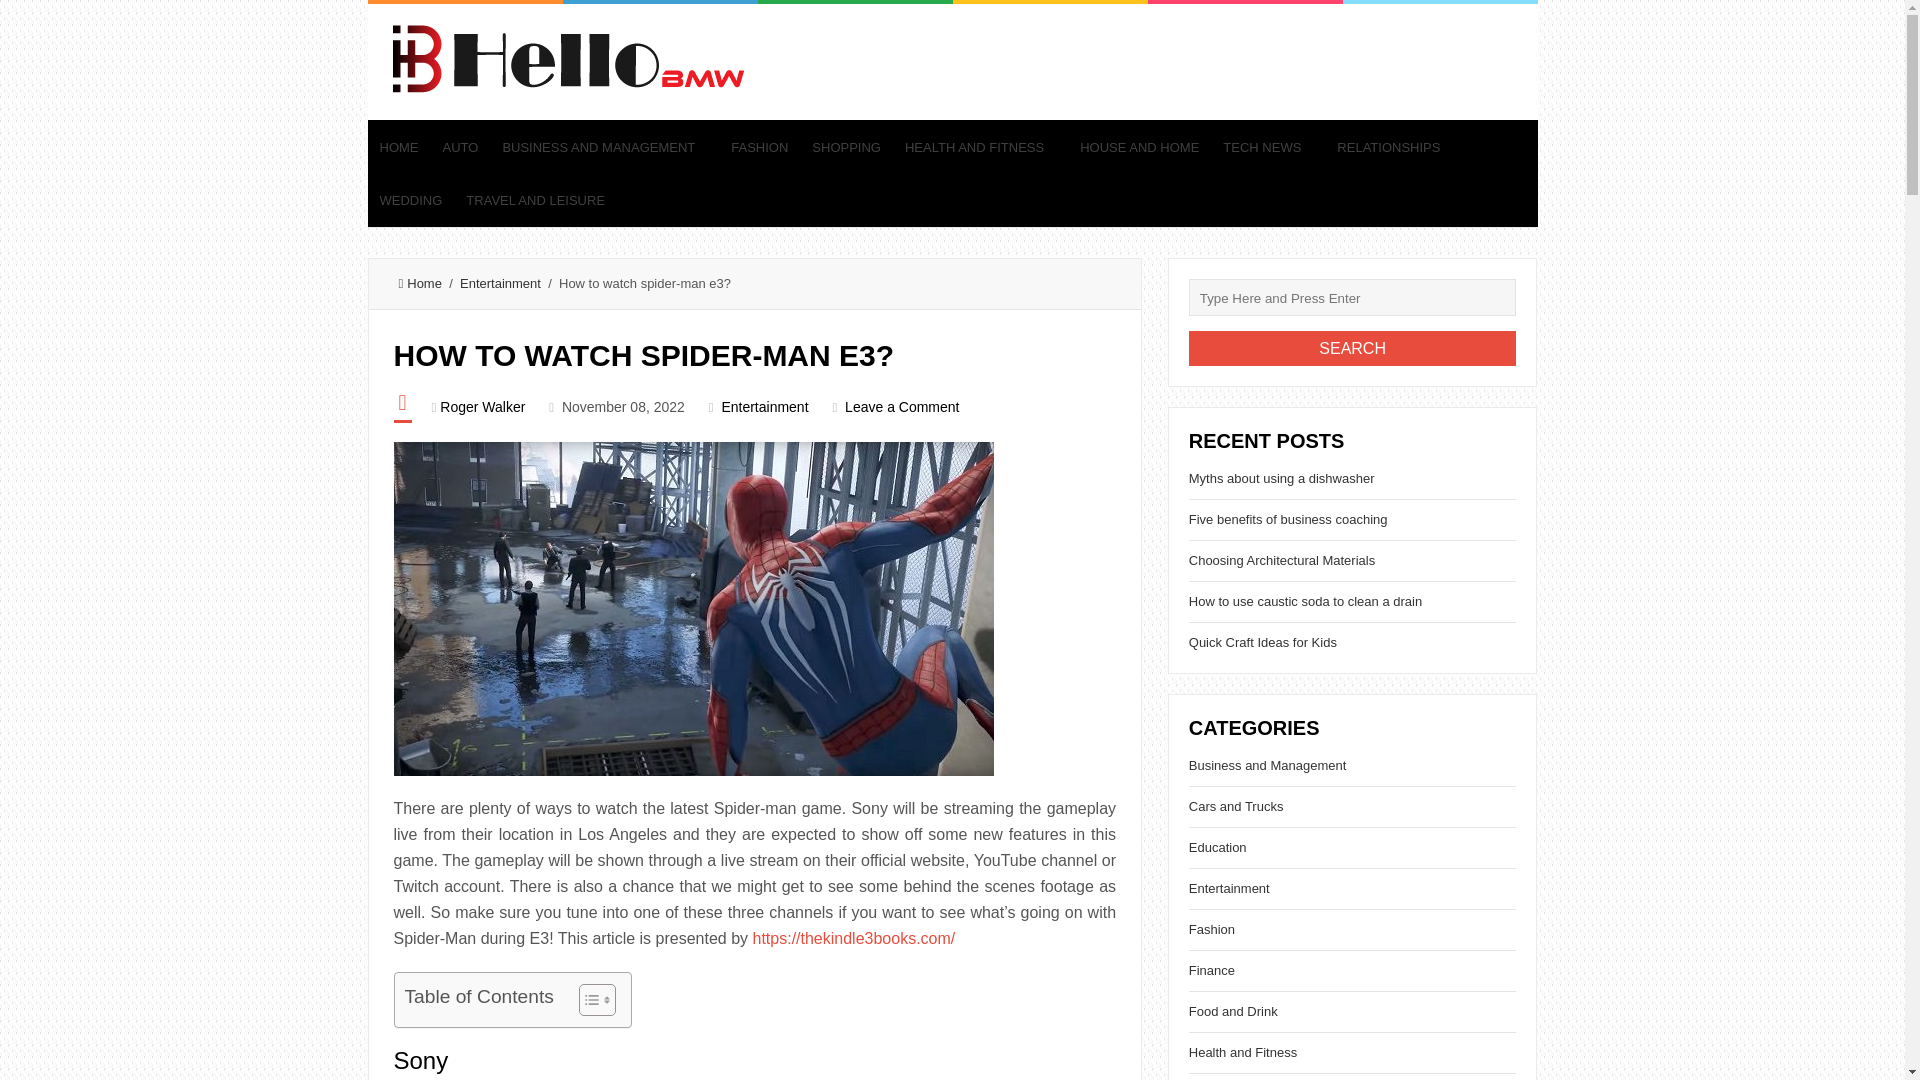 The width and height of the screenshot is (1920, 1080). What do you see at coordinates (500, 283) in the screenshot?
I see `Entertainment` at bounding box center [500, 283].